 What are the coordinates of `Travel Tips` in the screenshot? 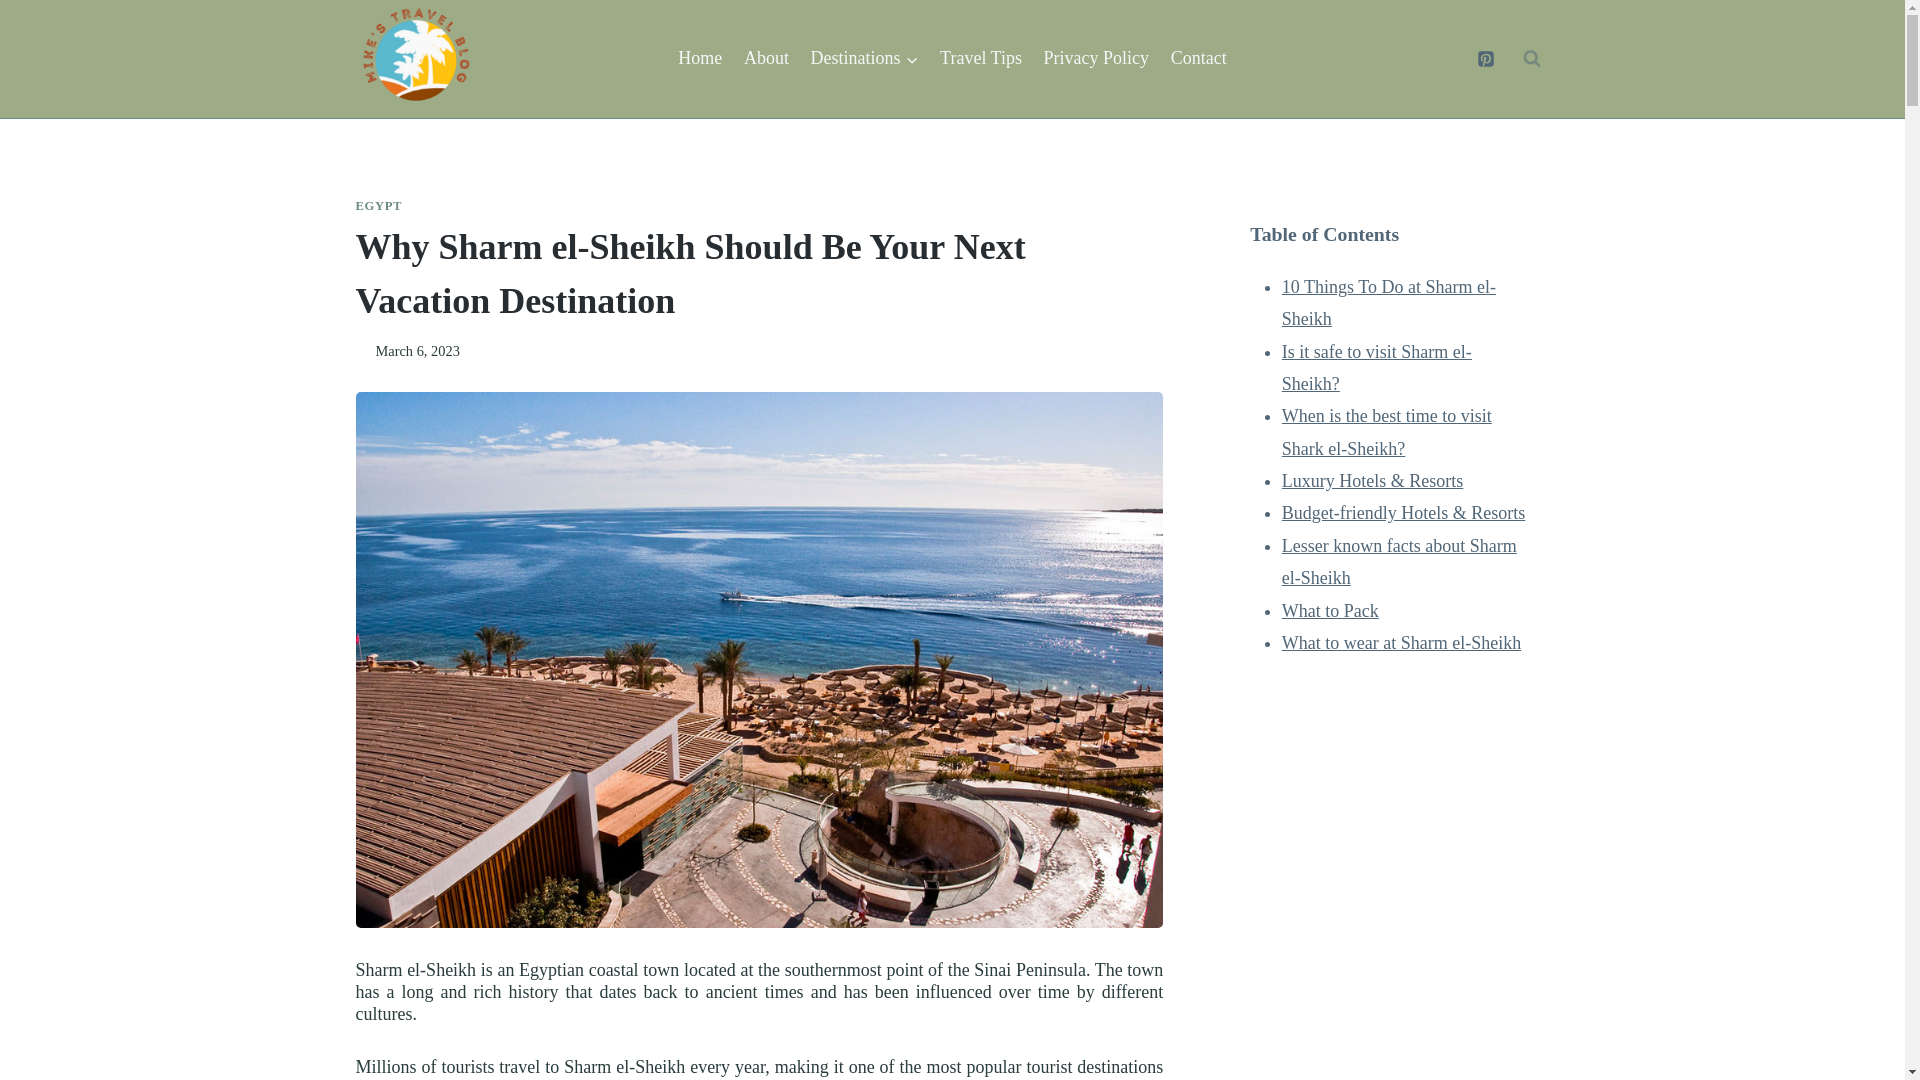 It's located at (980, 58).